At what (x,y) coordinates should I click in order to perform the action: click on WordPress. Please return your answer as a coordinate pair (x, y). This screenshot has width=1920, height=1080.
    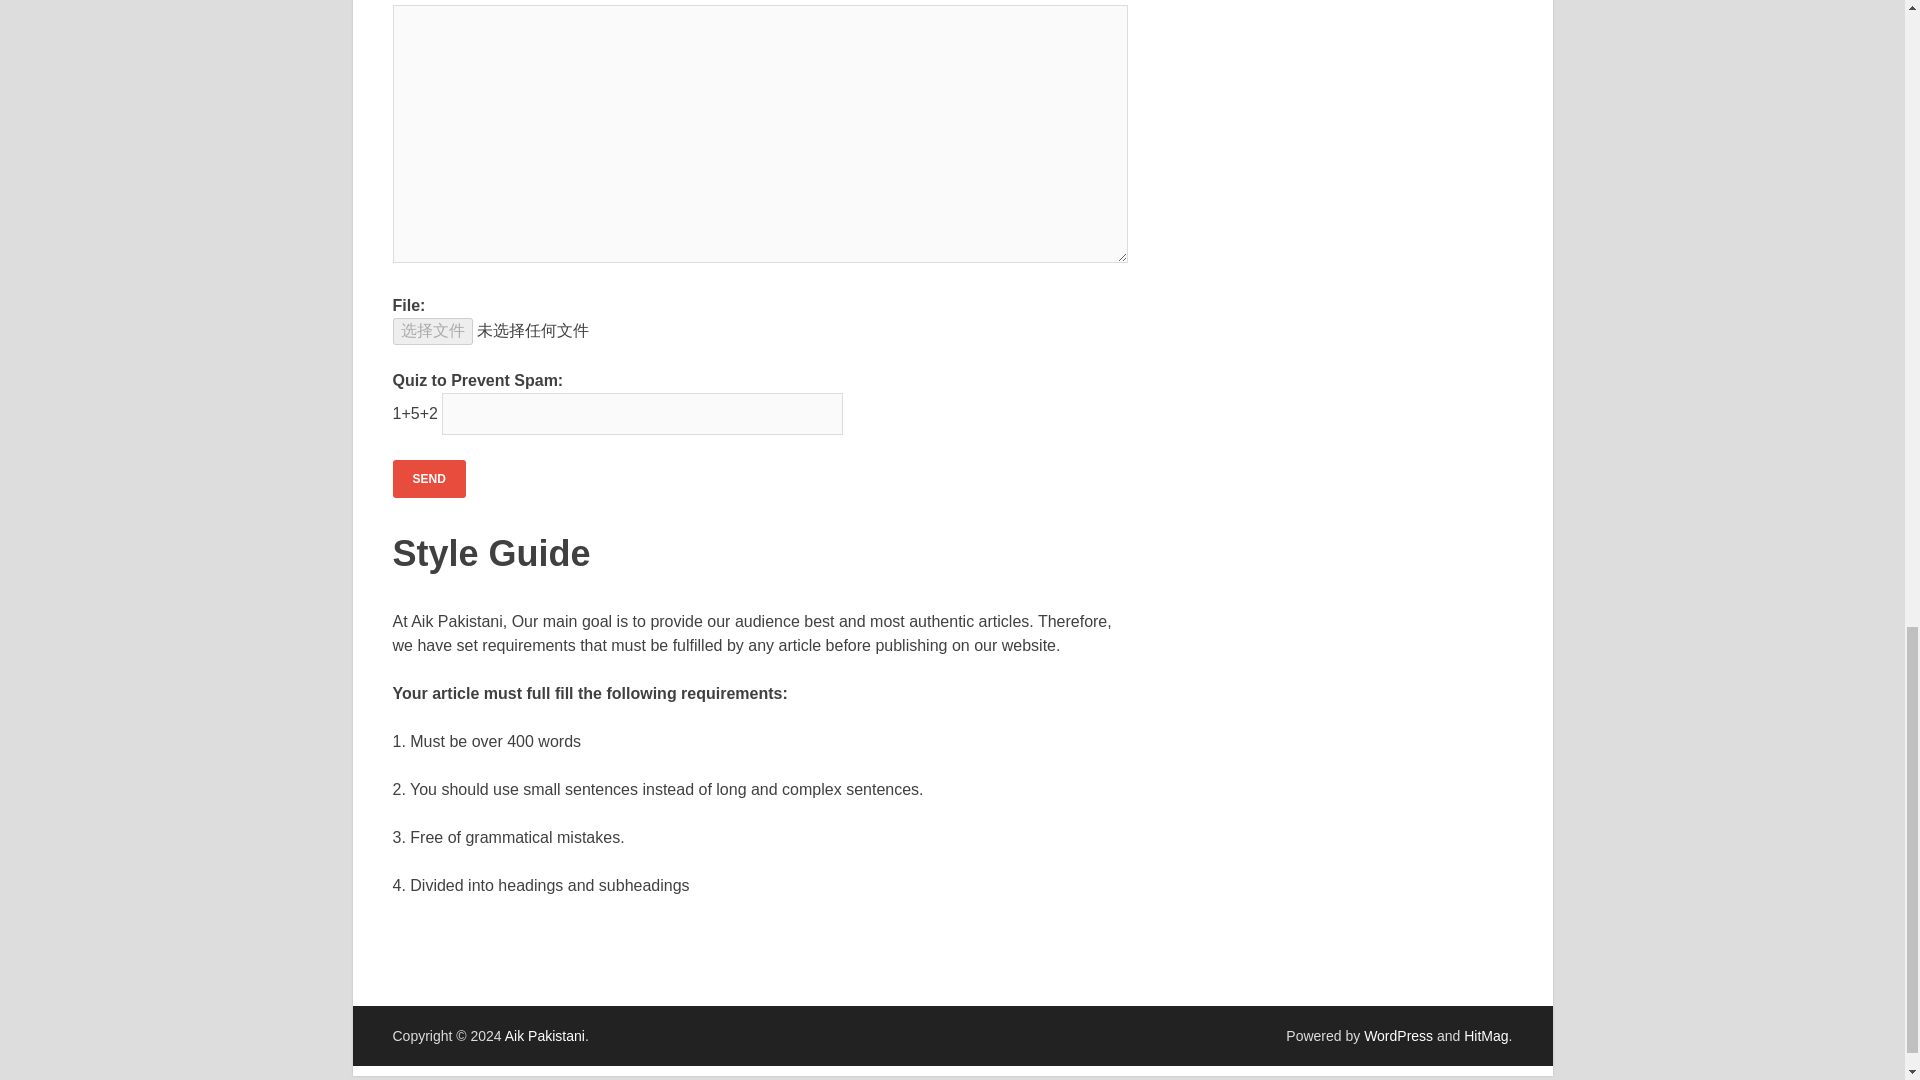
    Looking at the image, I should click on (1398, 1036).